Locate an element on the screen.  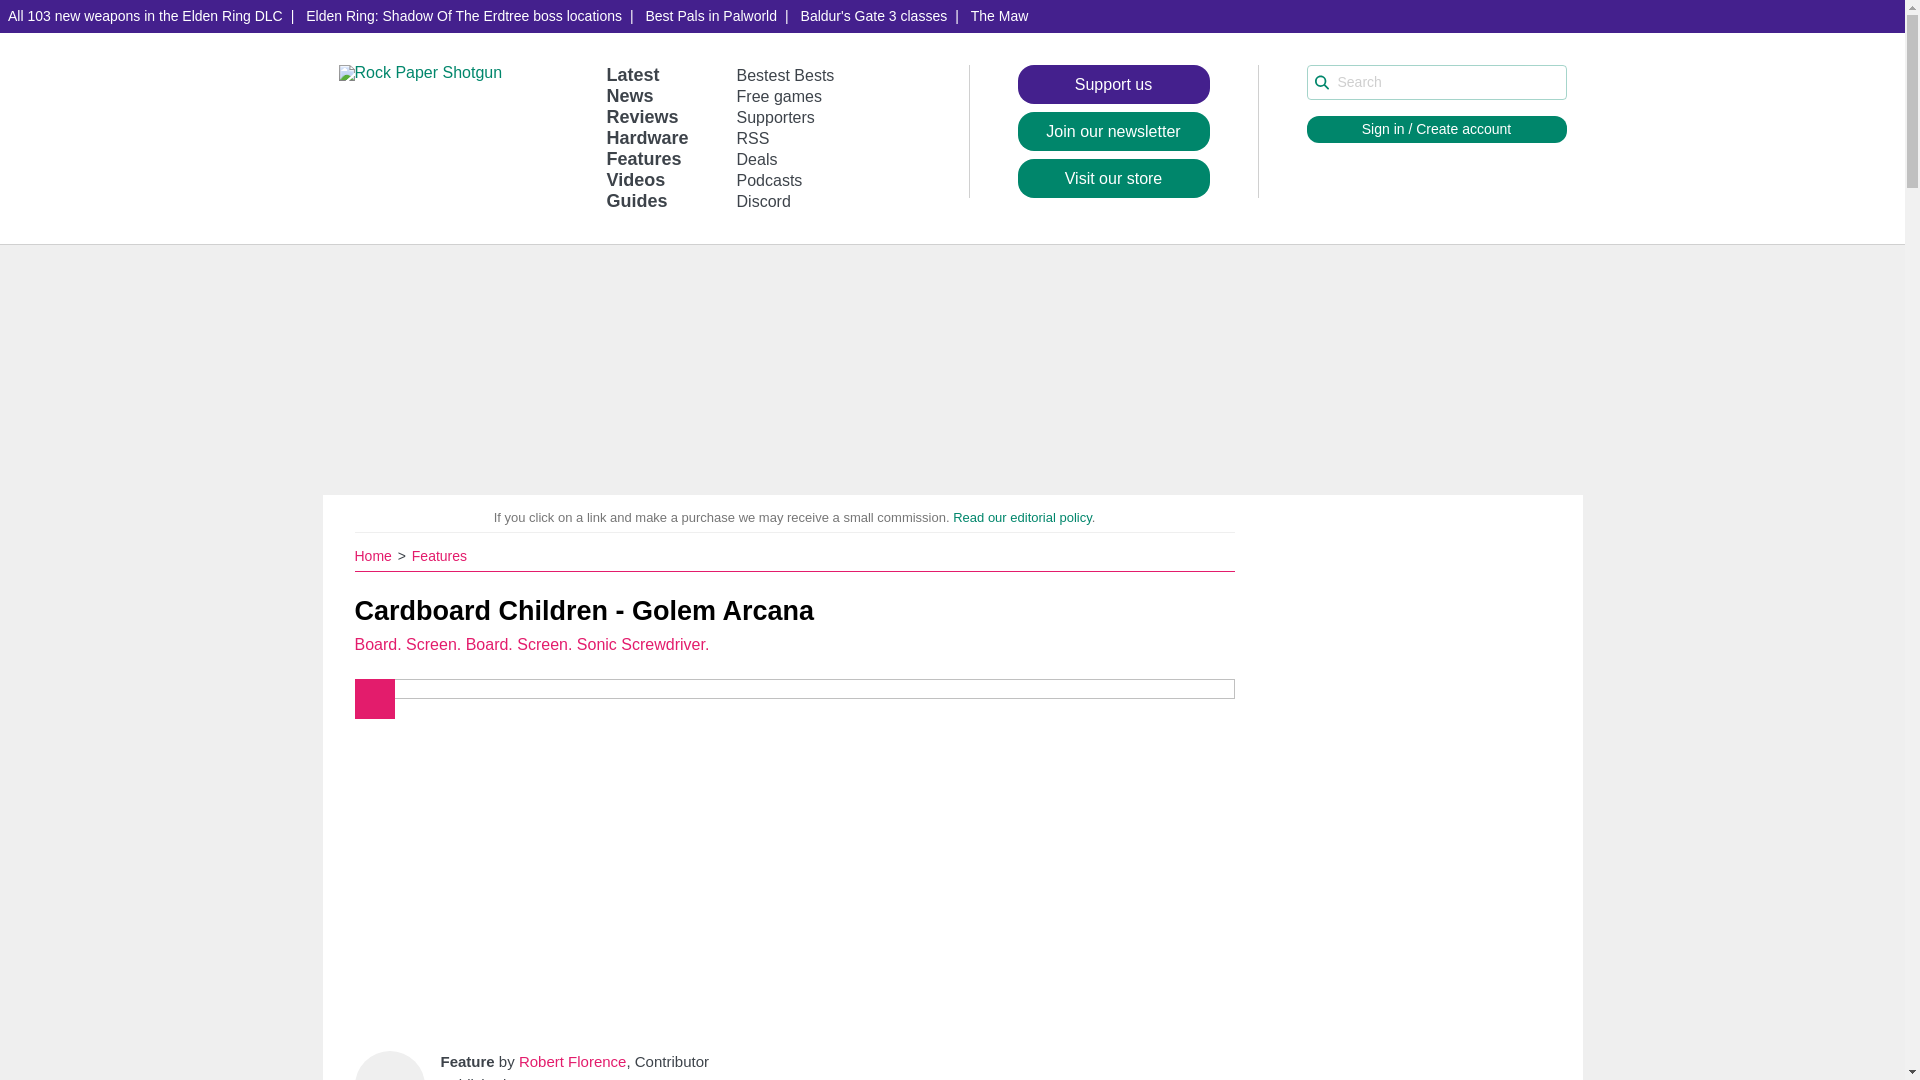
Best Pals in Palworld is located at coordinates (711, 16).